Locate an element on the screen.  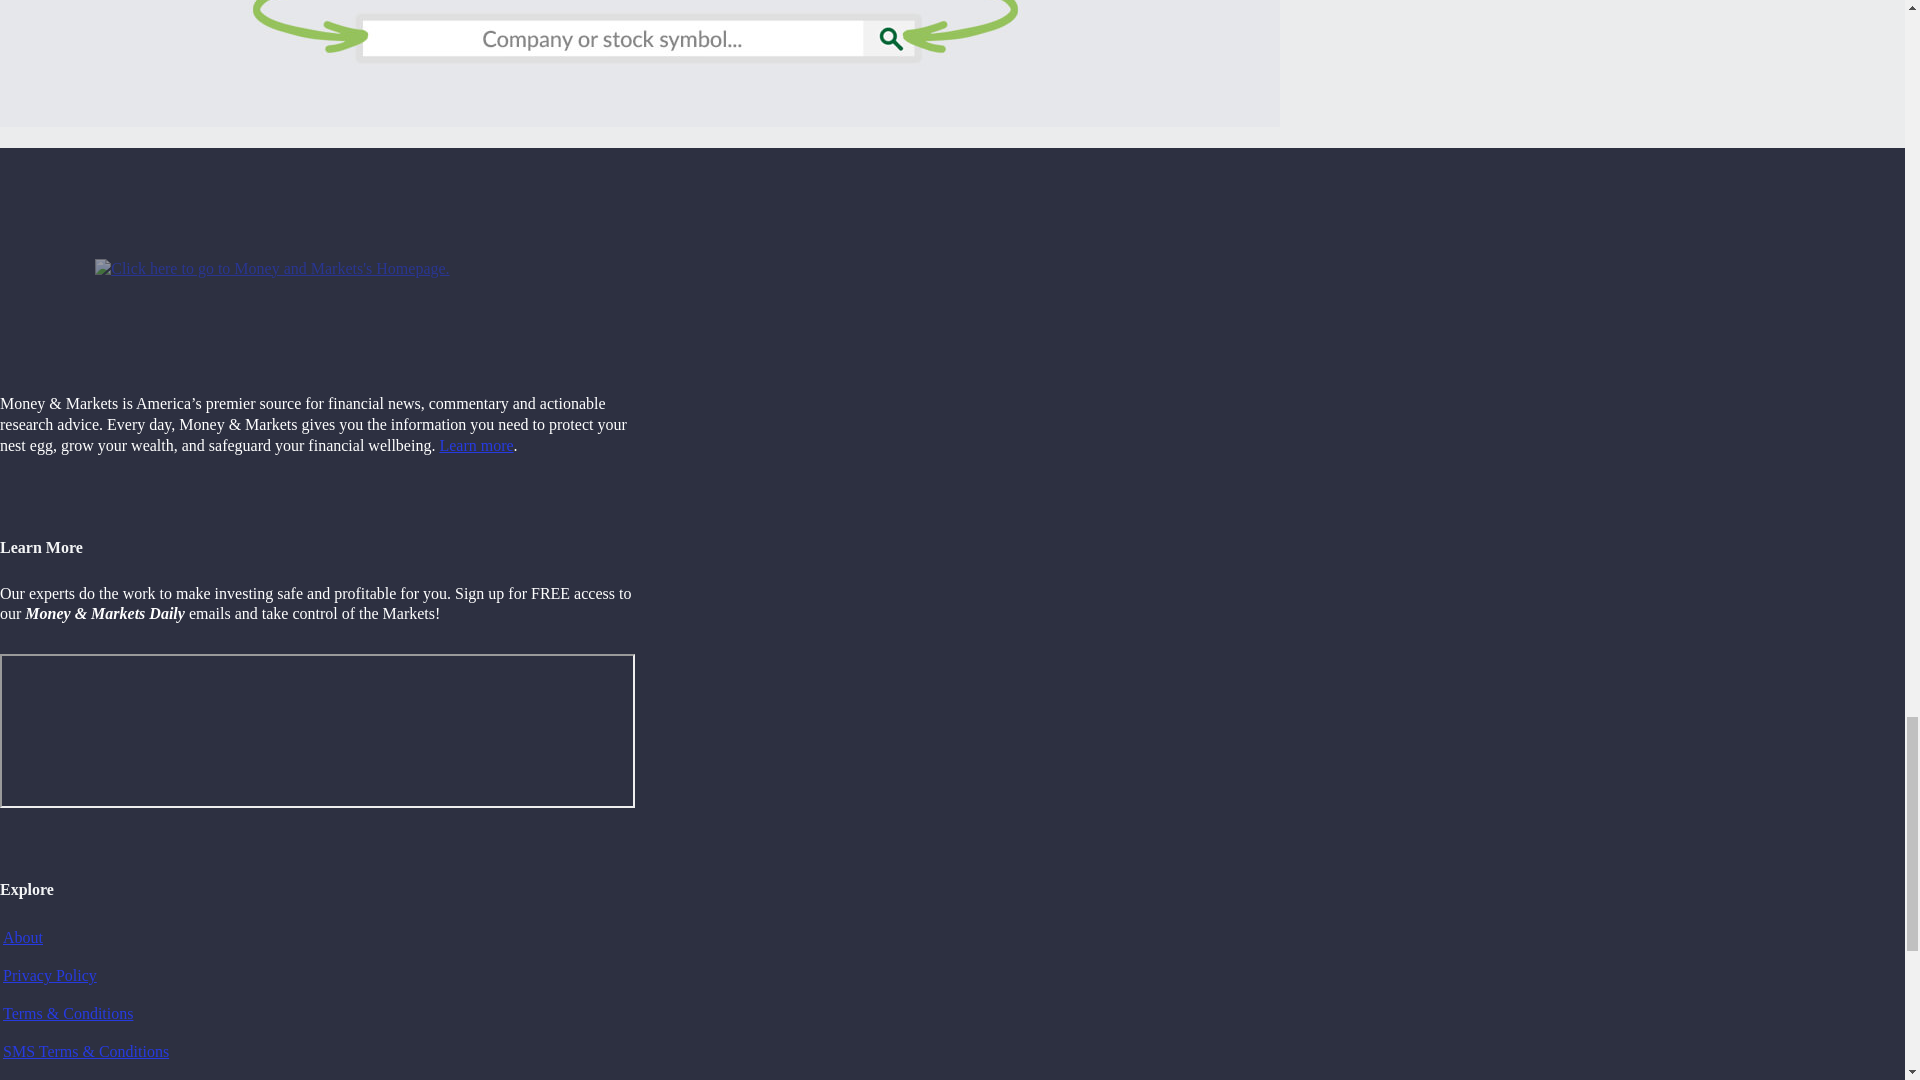
About is located at coordinates (22, 937).